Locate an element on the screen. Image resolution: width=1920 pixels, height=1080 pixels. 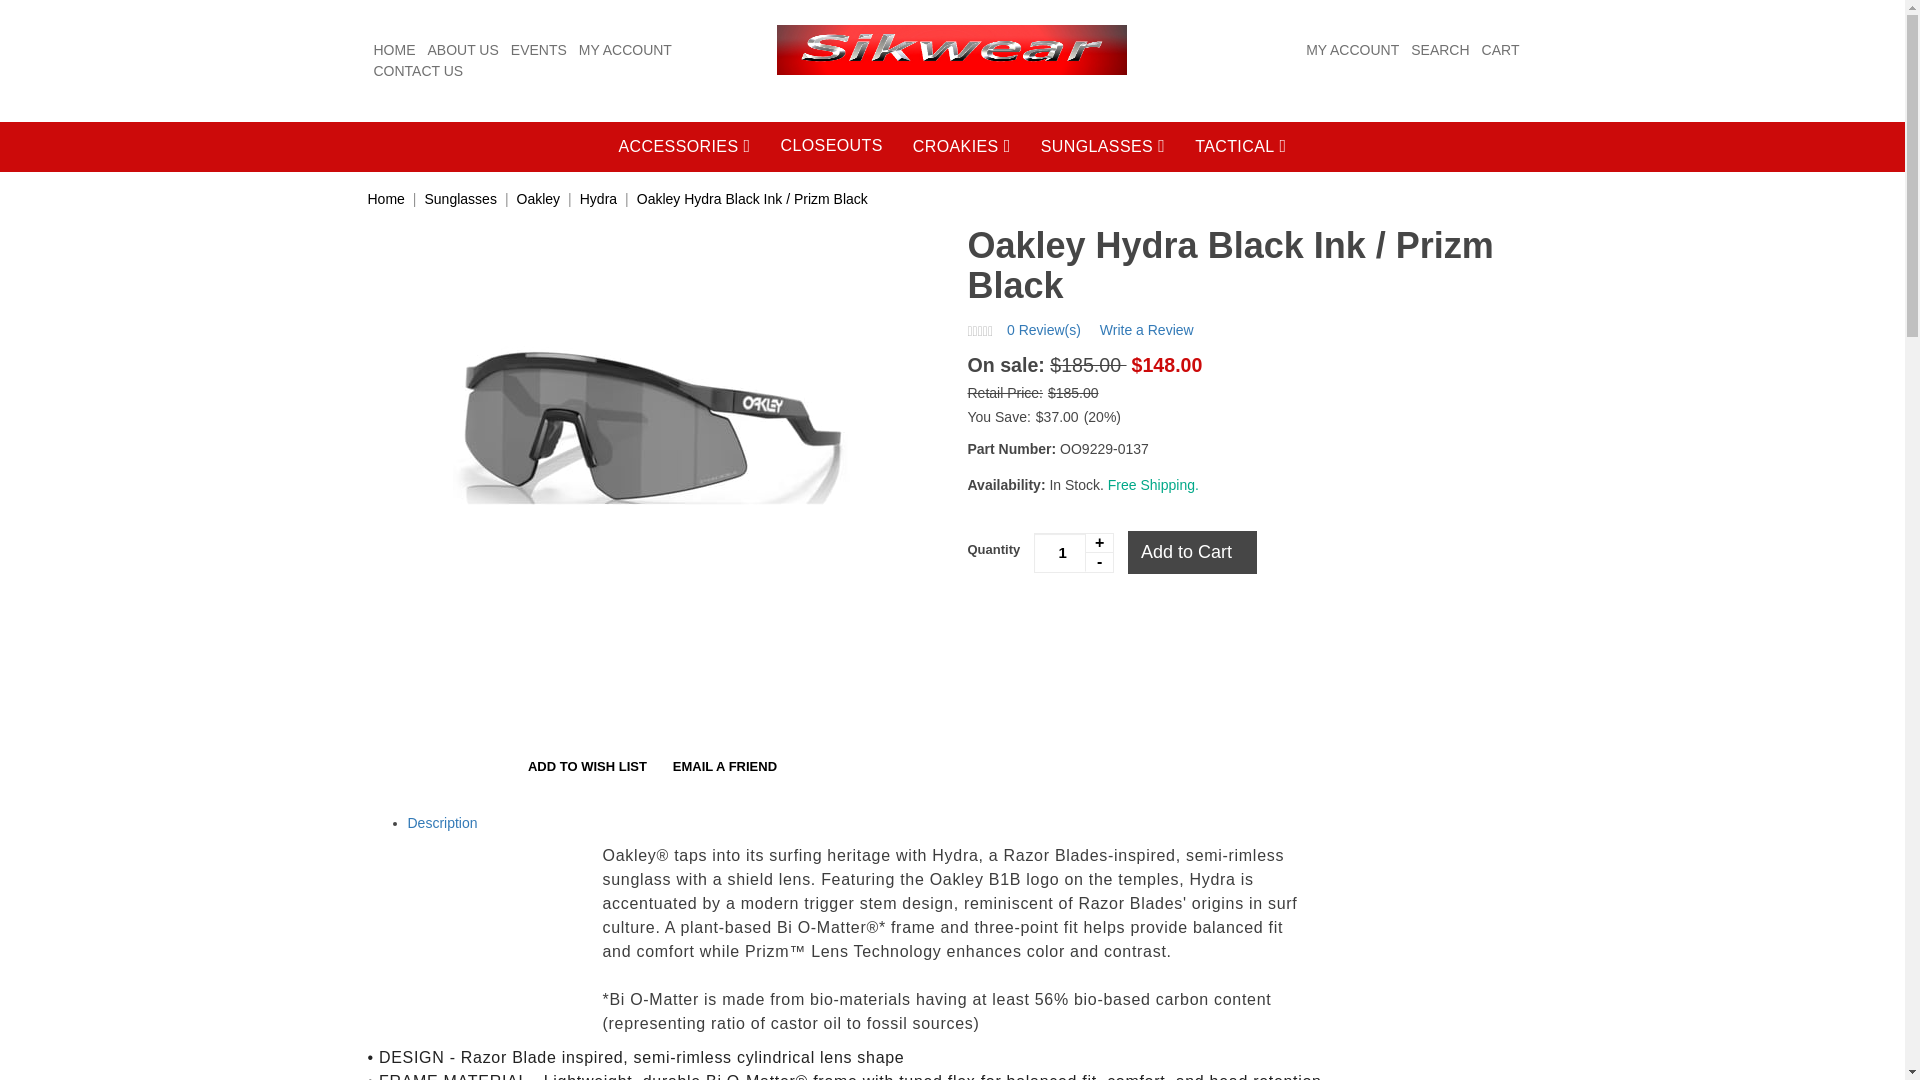
CROAKIES is located at coordinates (962, 146).